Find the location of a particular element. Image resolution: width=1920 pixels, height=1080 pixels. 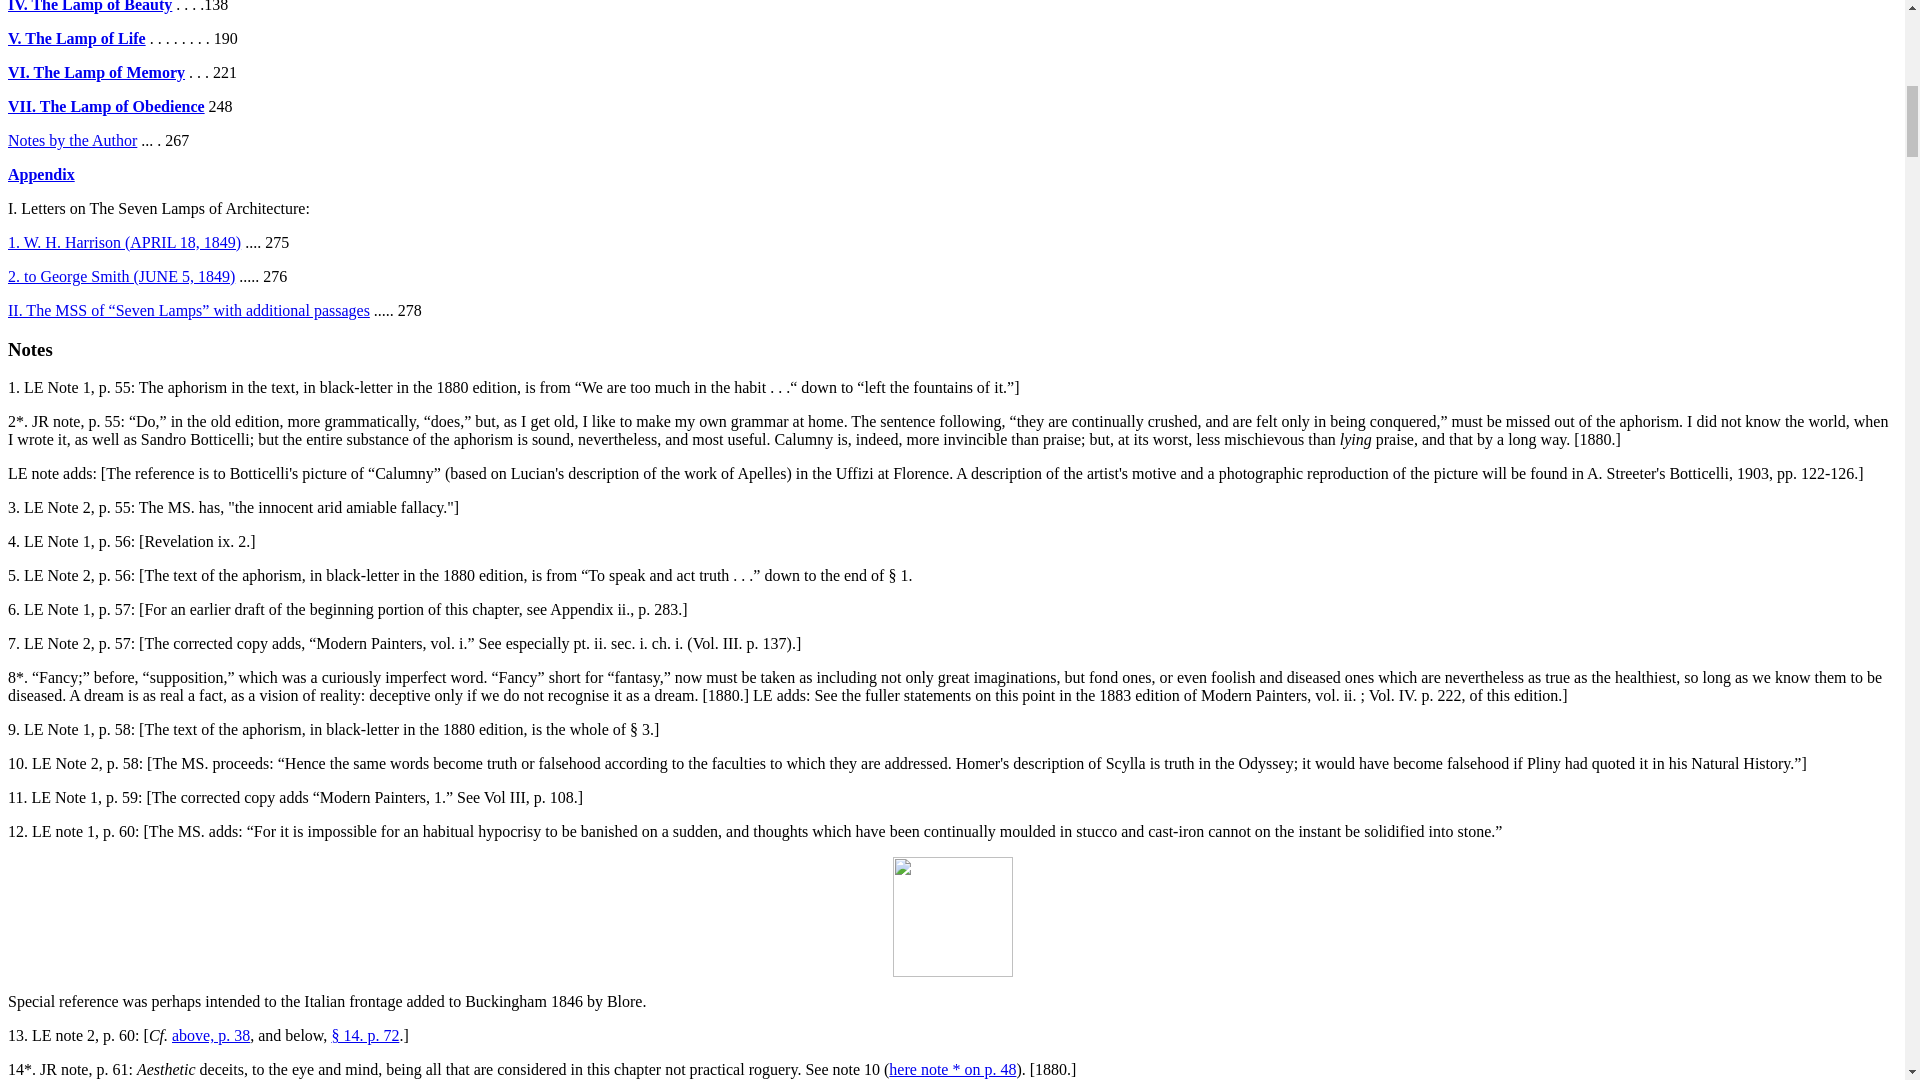

Notes by the Author is located at coordinates (72, 140).